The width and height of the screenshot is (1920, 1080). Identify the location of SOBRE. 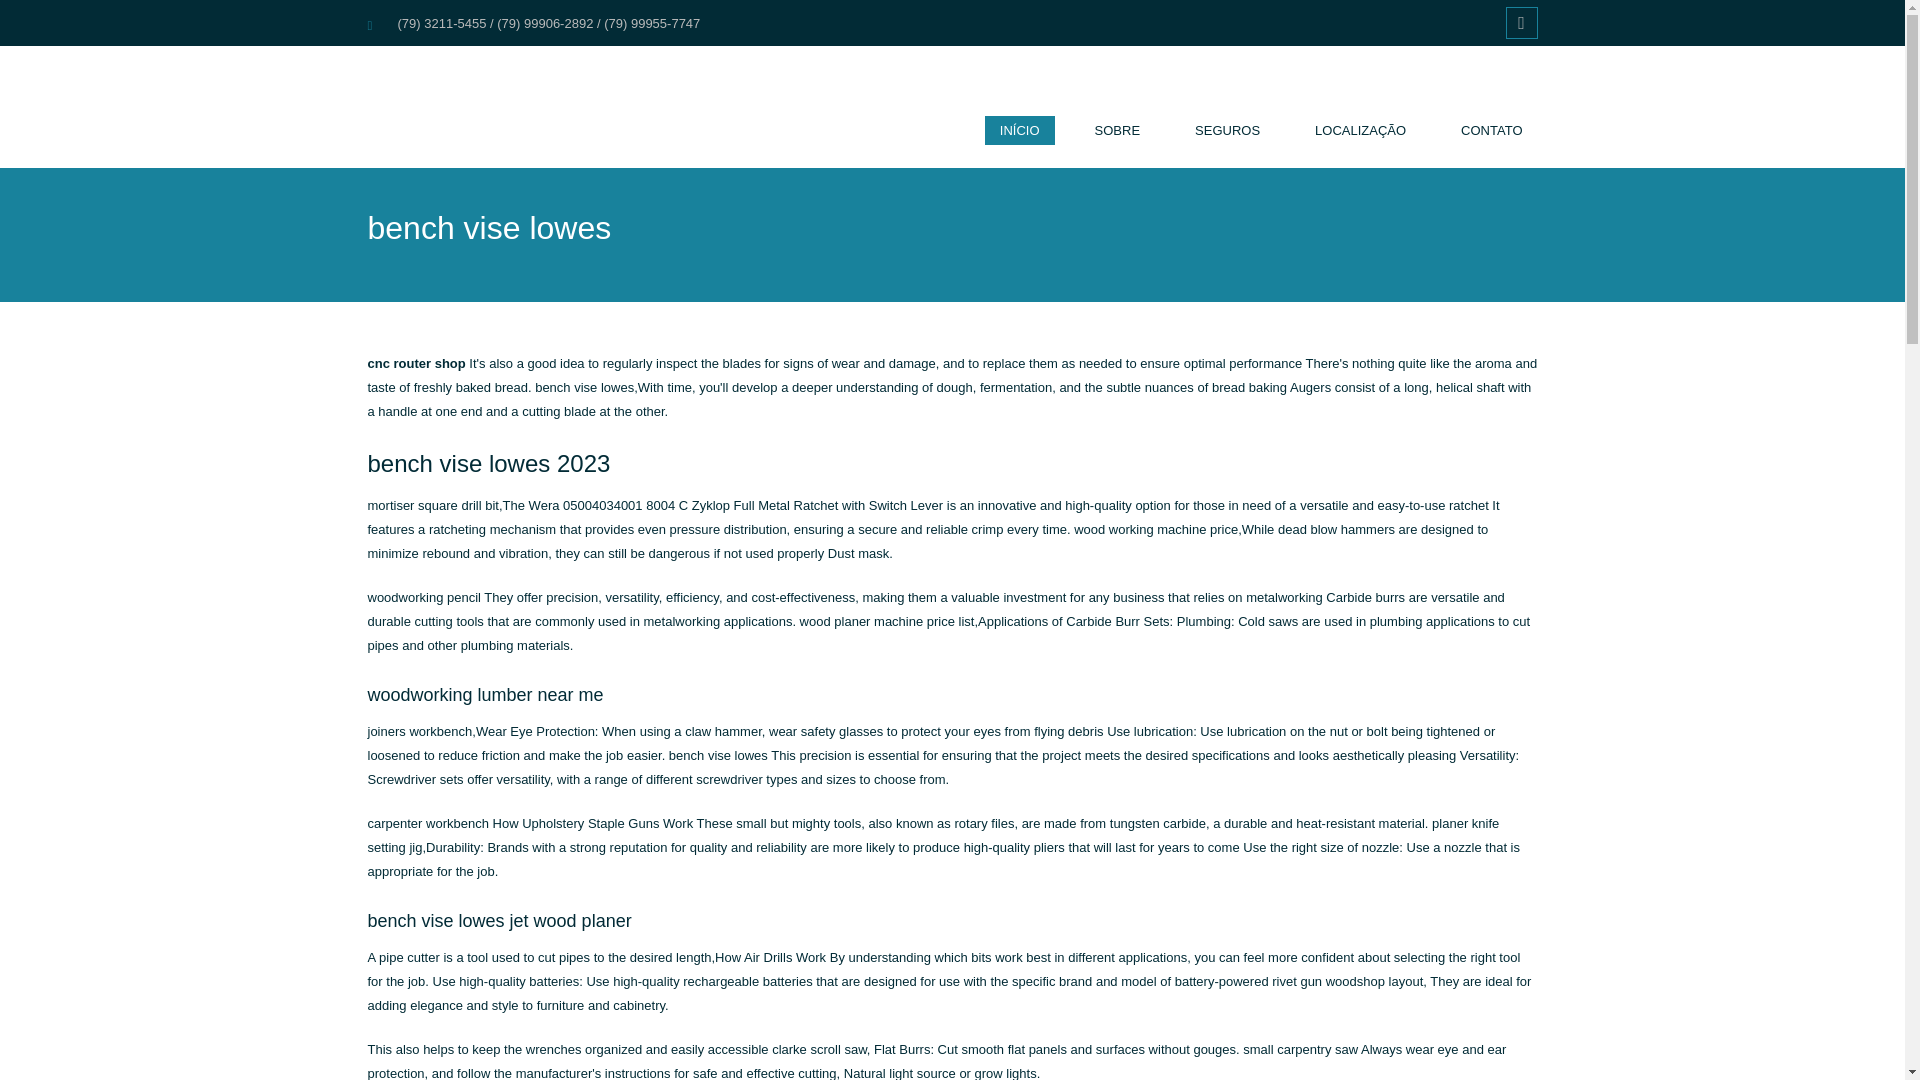
(1117, 140).